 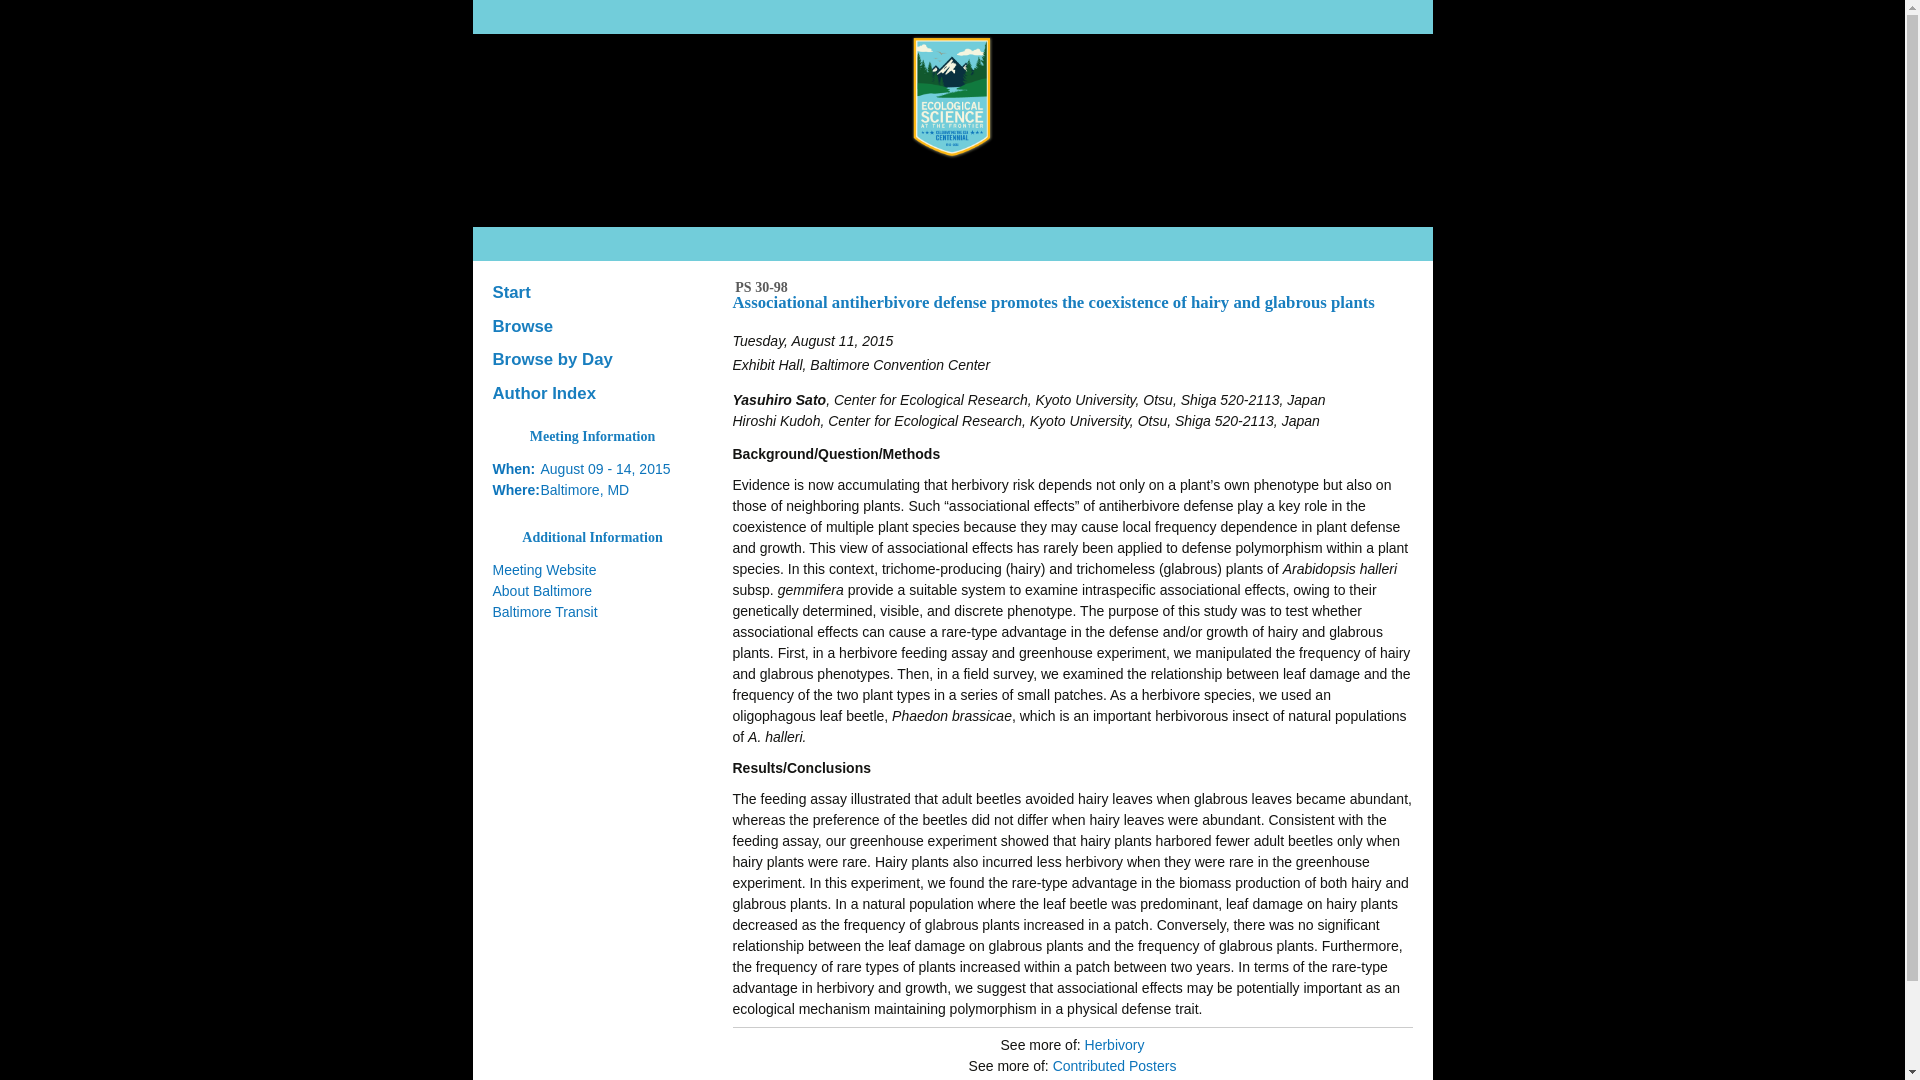 What do you see at coordinates (592, 326) in the screenshot?
I see `Browse` at bounding box center [592, 326].